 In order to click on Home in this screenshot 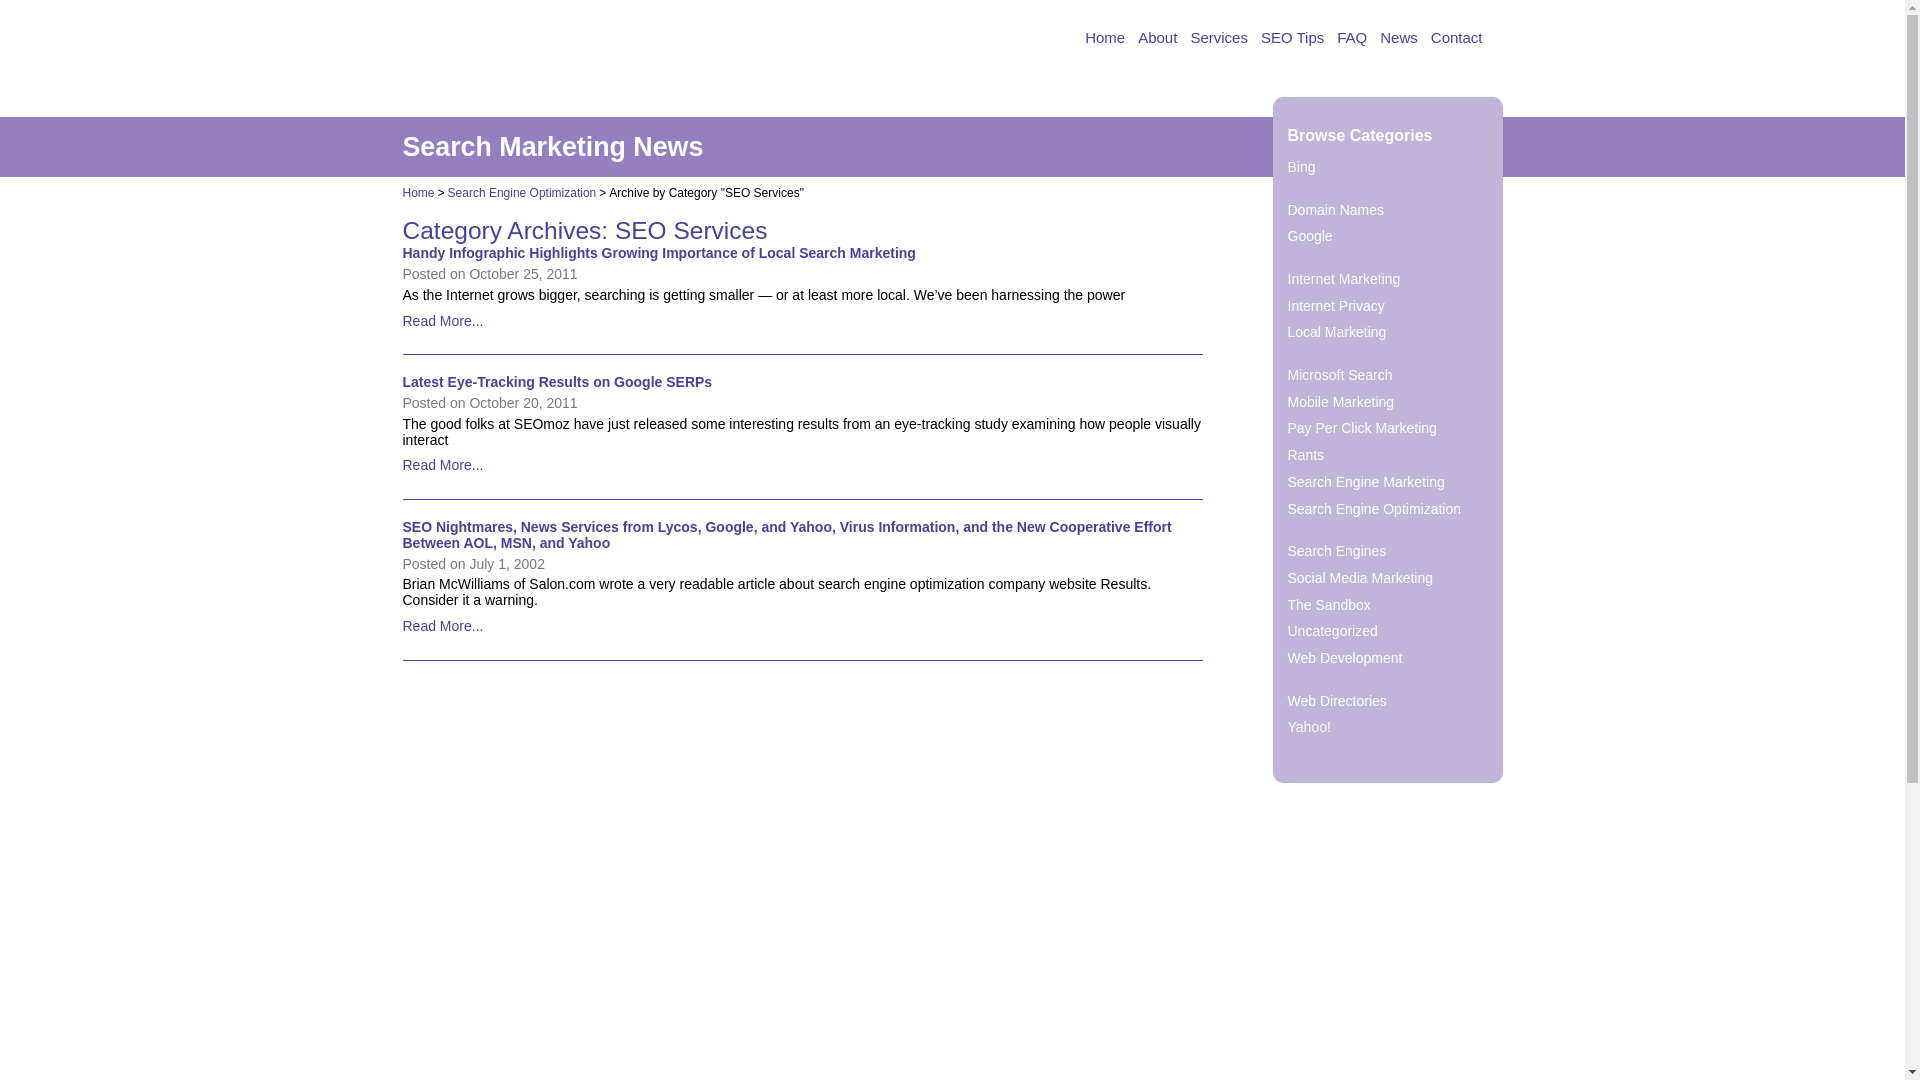, I will do `click(1104, 38)`.